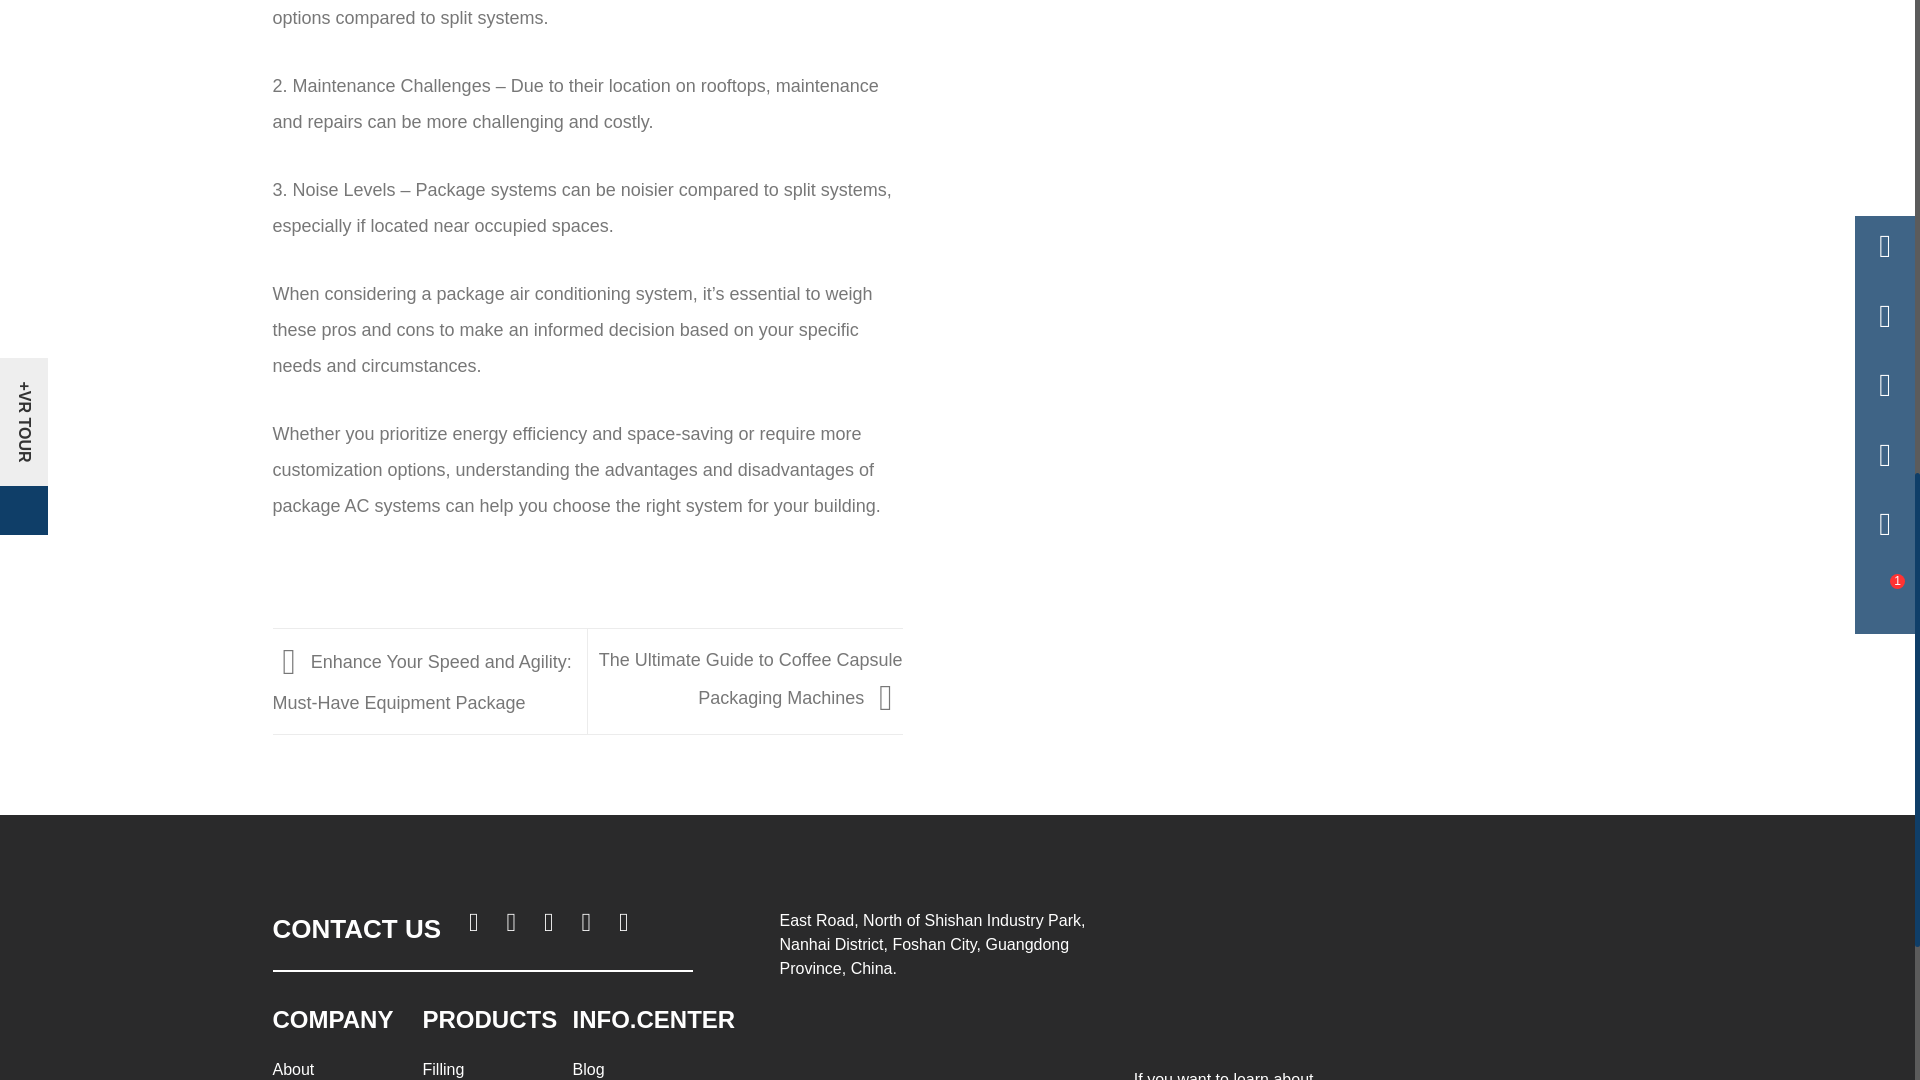 The height and width of the screenshot is (1080, 1920). I want to click on The Ultimate Guide to Coffee Capsule Packaging Machines, so click(750, 679).